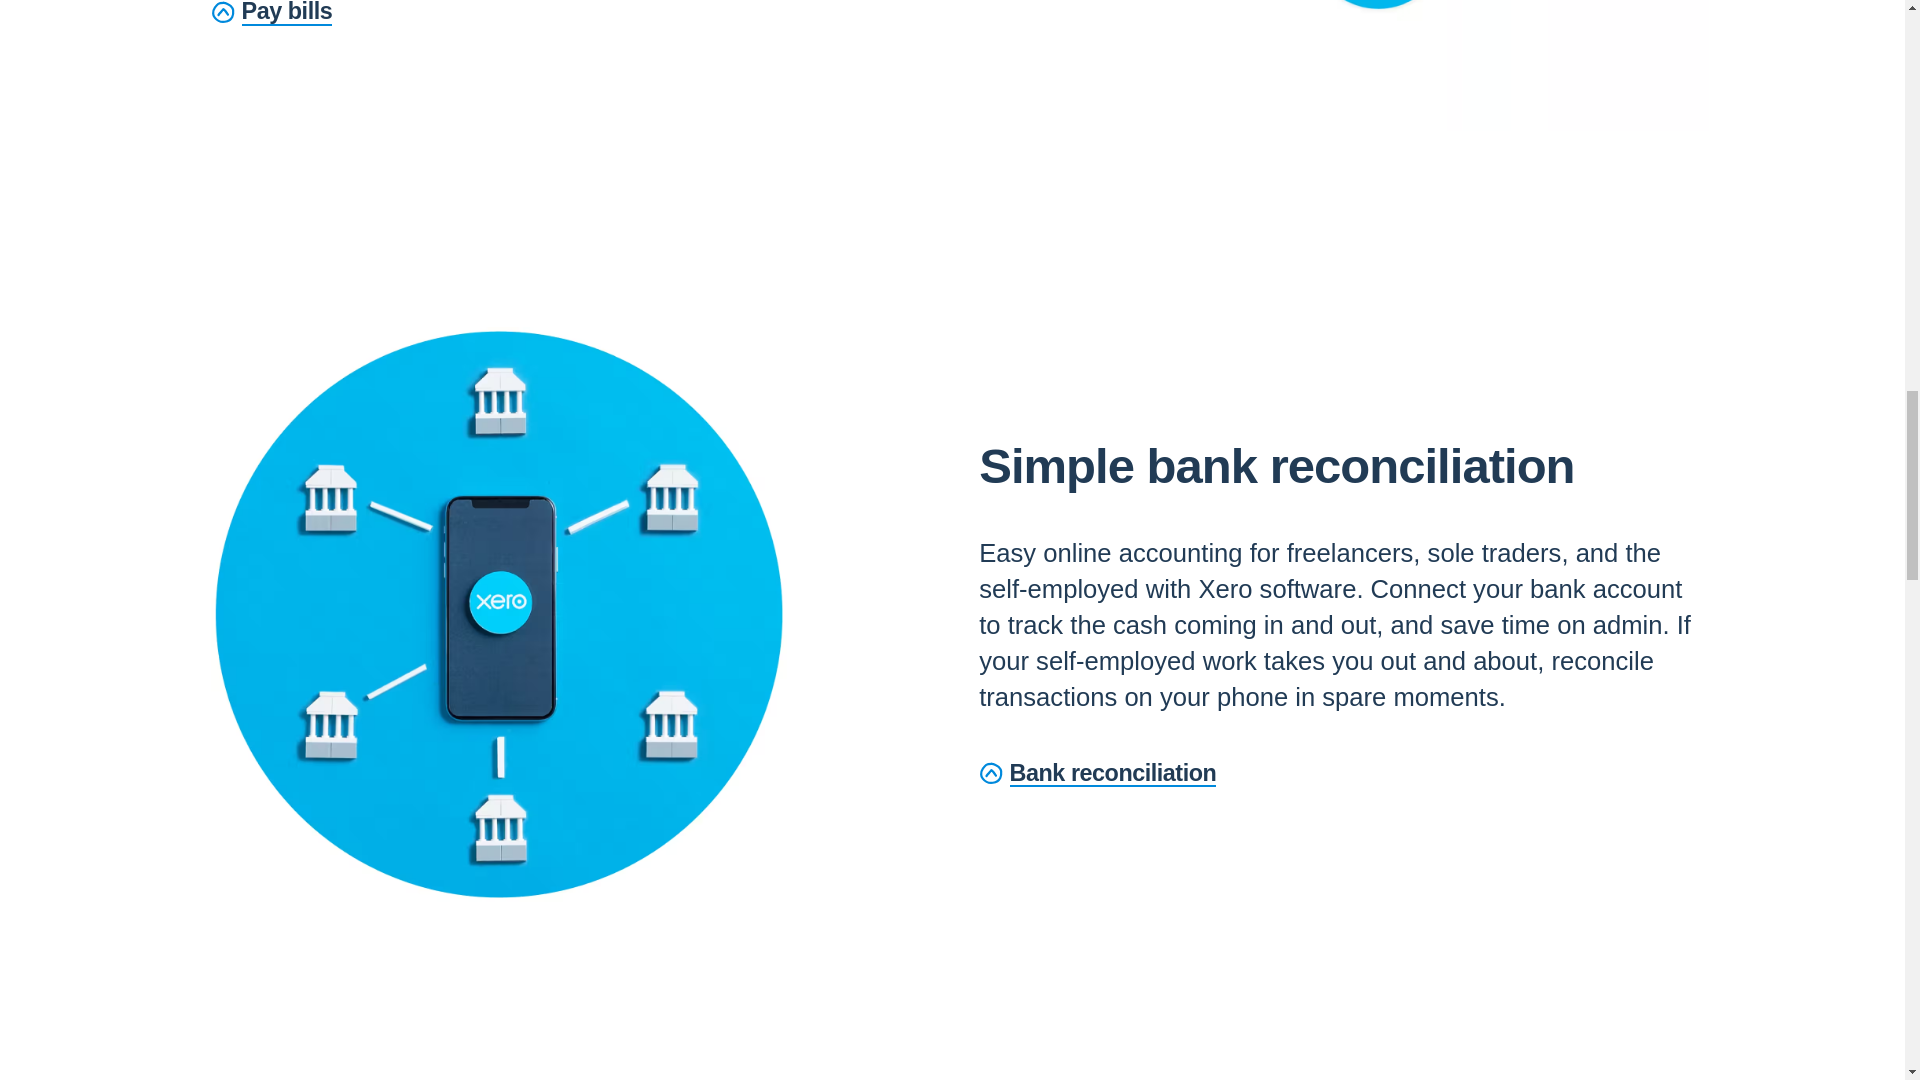 The image size is (1920, 1080). What do you see at coordinates (1097, 774) in the screenshot?
I see `Bank reconciliation` at bounding box center [1097, 774].